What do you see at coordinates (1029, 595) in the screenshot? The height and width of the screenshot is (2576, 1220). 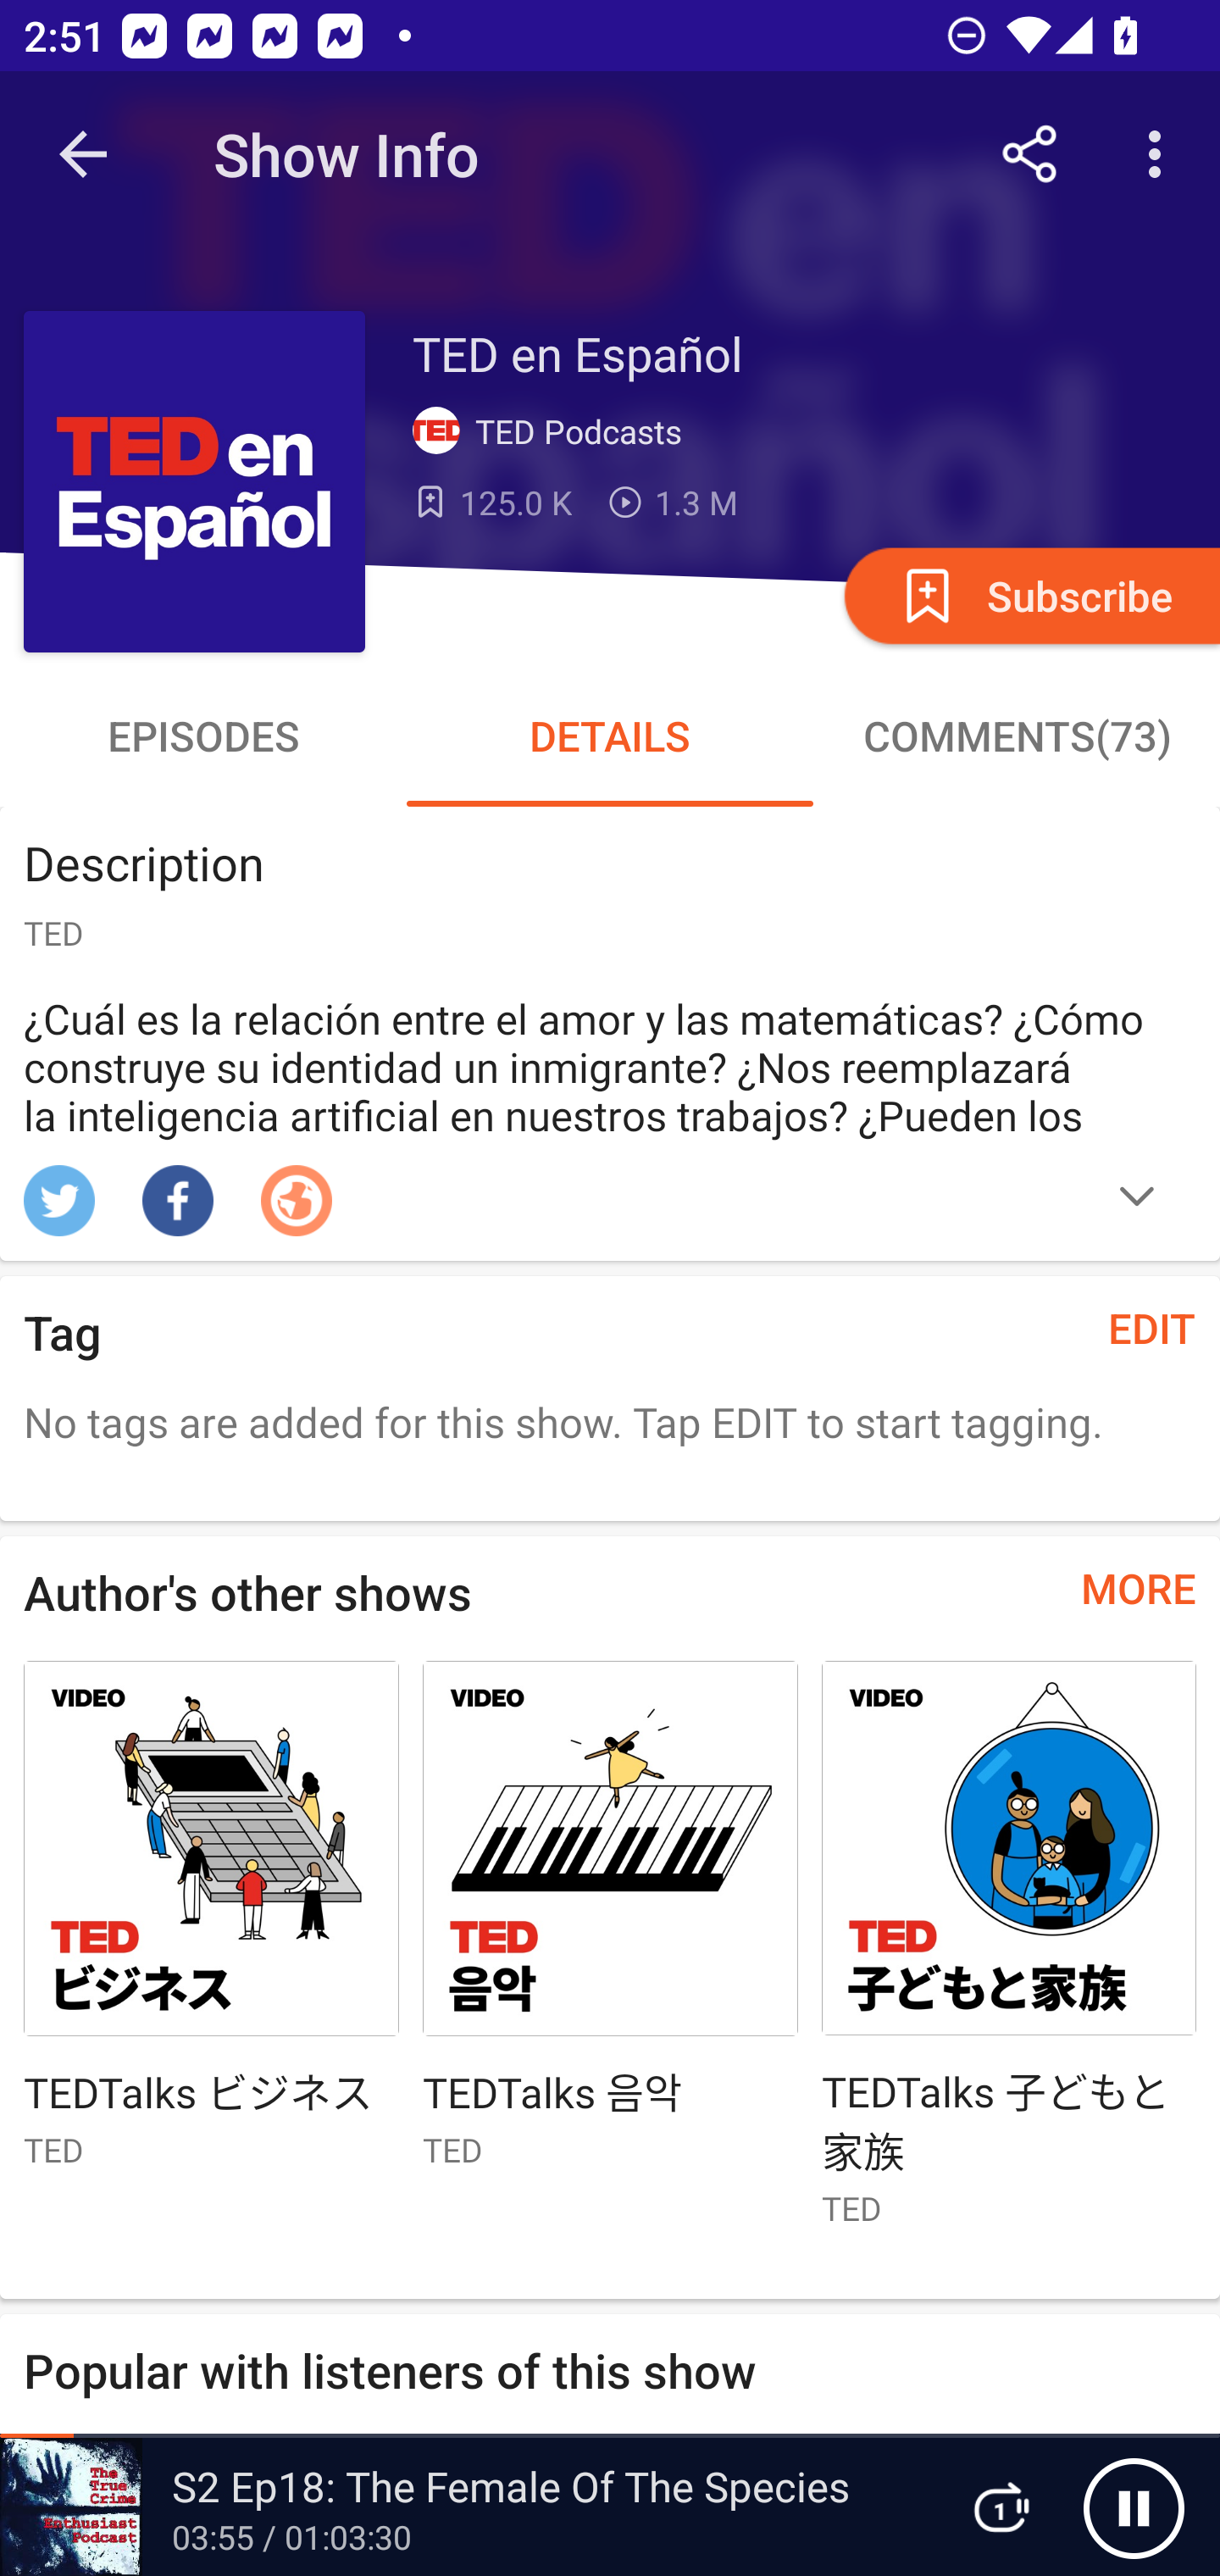 I see `Subscribe` at bounding box center [1029, 595].